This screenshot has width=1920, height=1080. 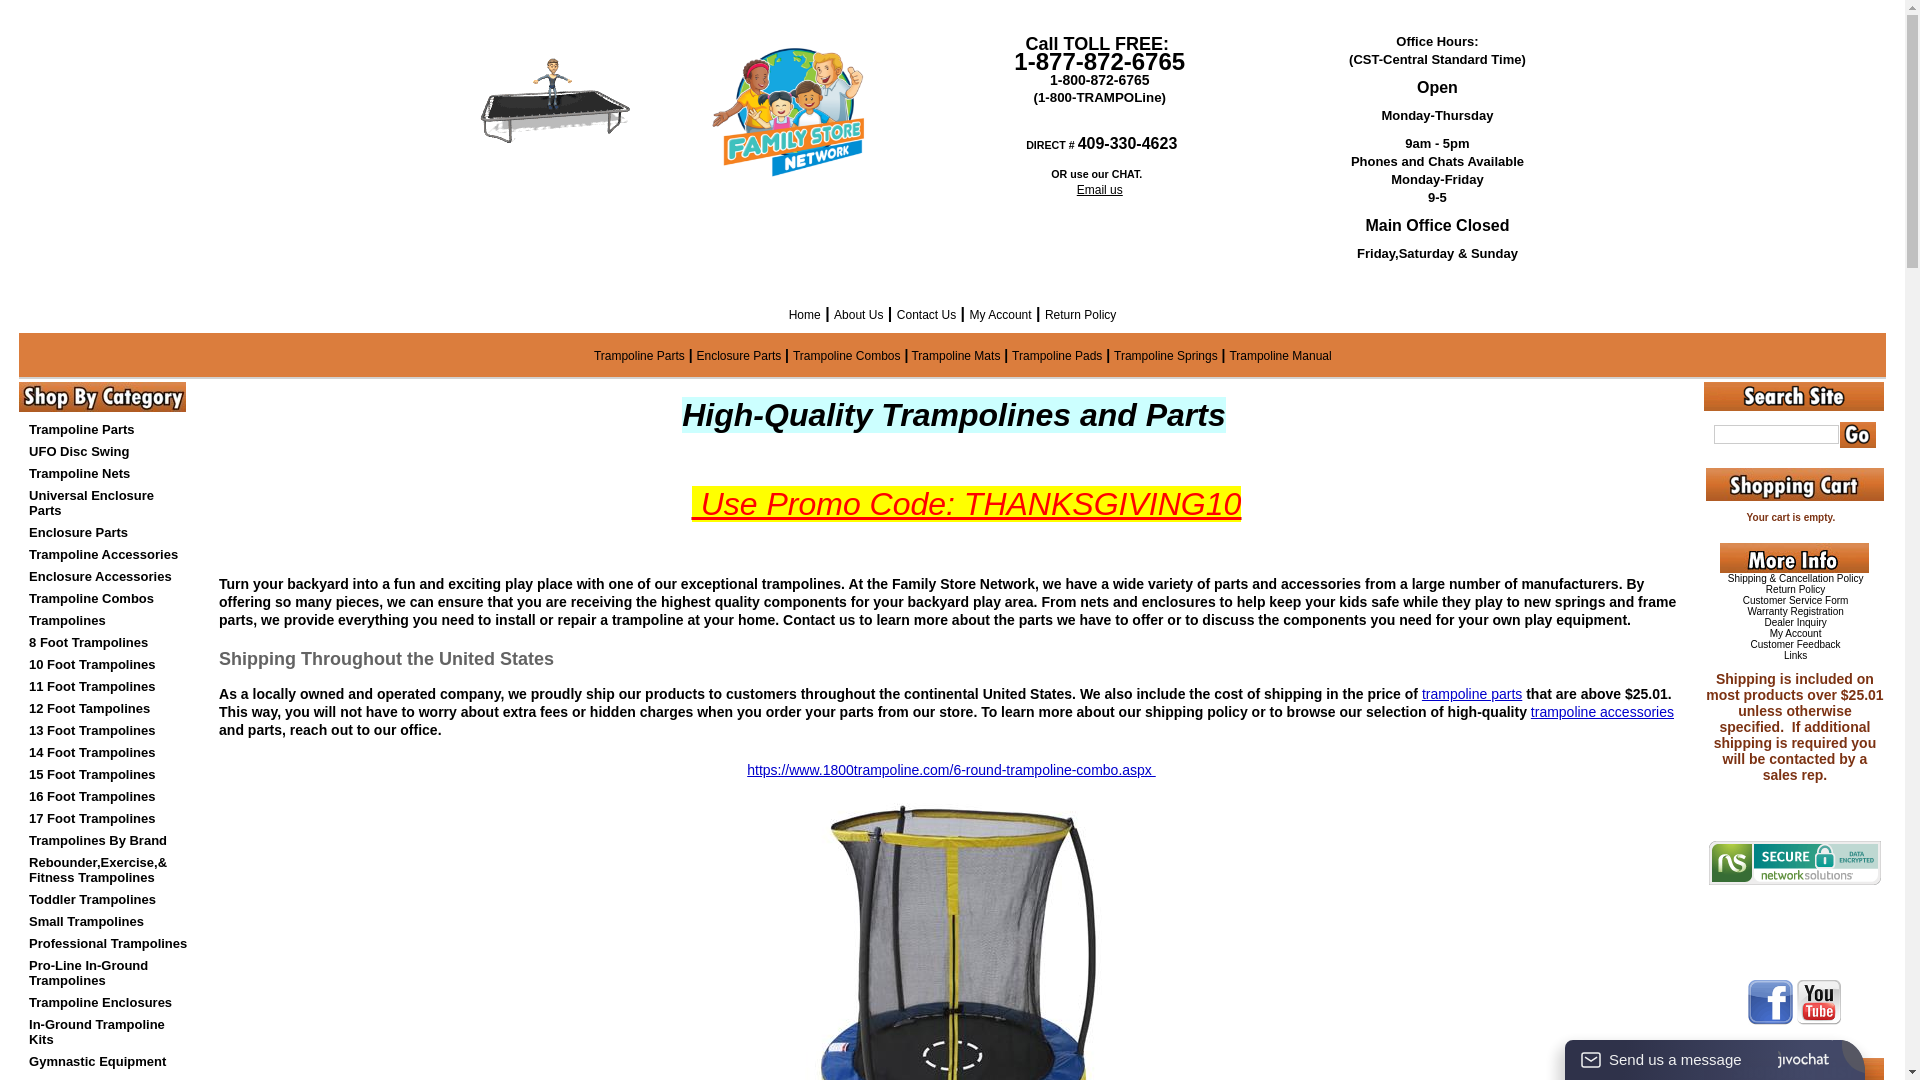 I want to click on 17 Foot Trampolines, so click(x=92, y=818).